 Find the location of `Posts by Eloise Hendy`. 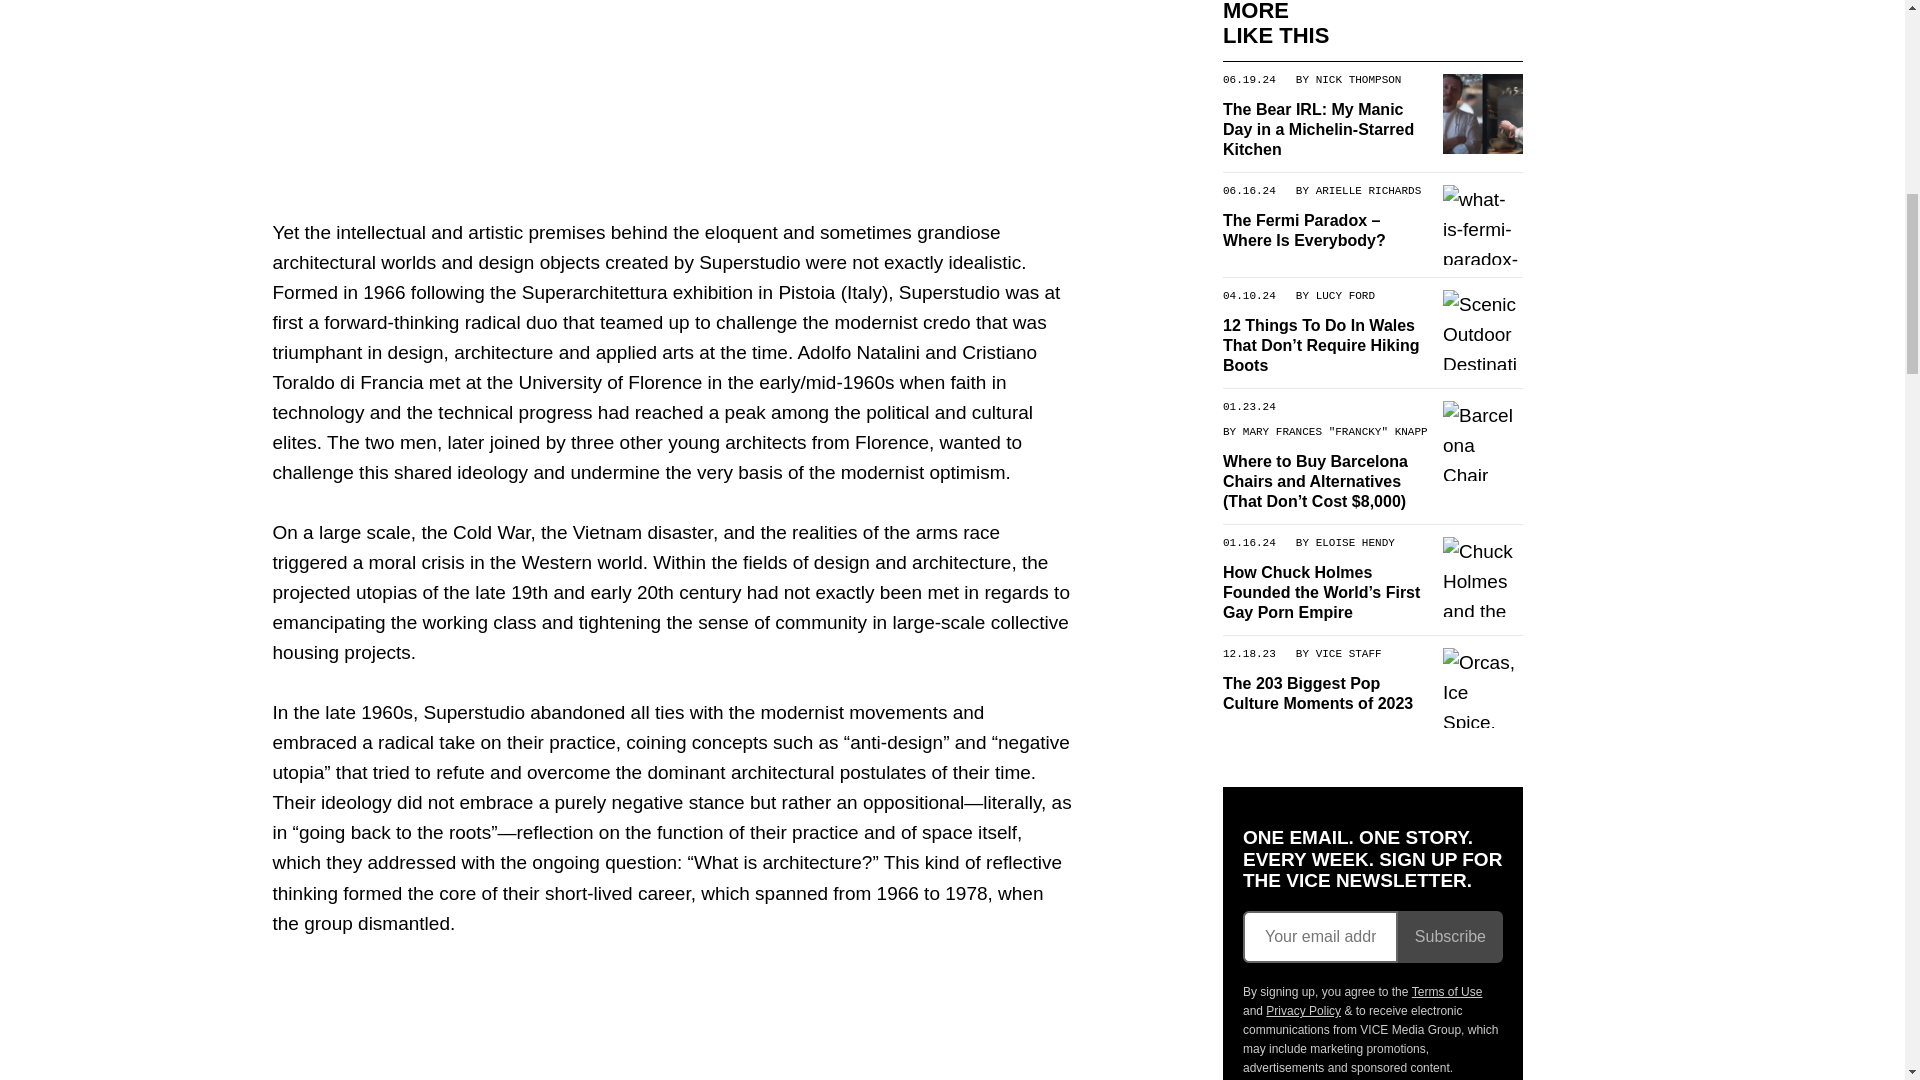

Posts by Eloise Hendy is located at coordinates (1354, 541).